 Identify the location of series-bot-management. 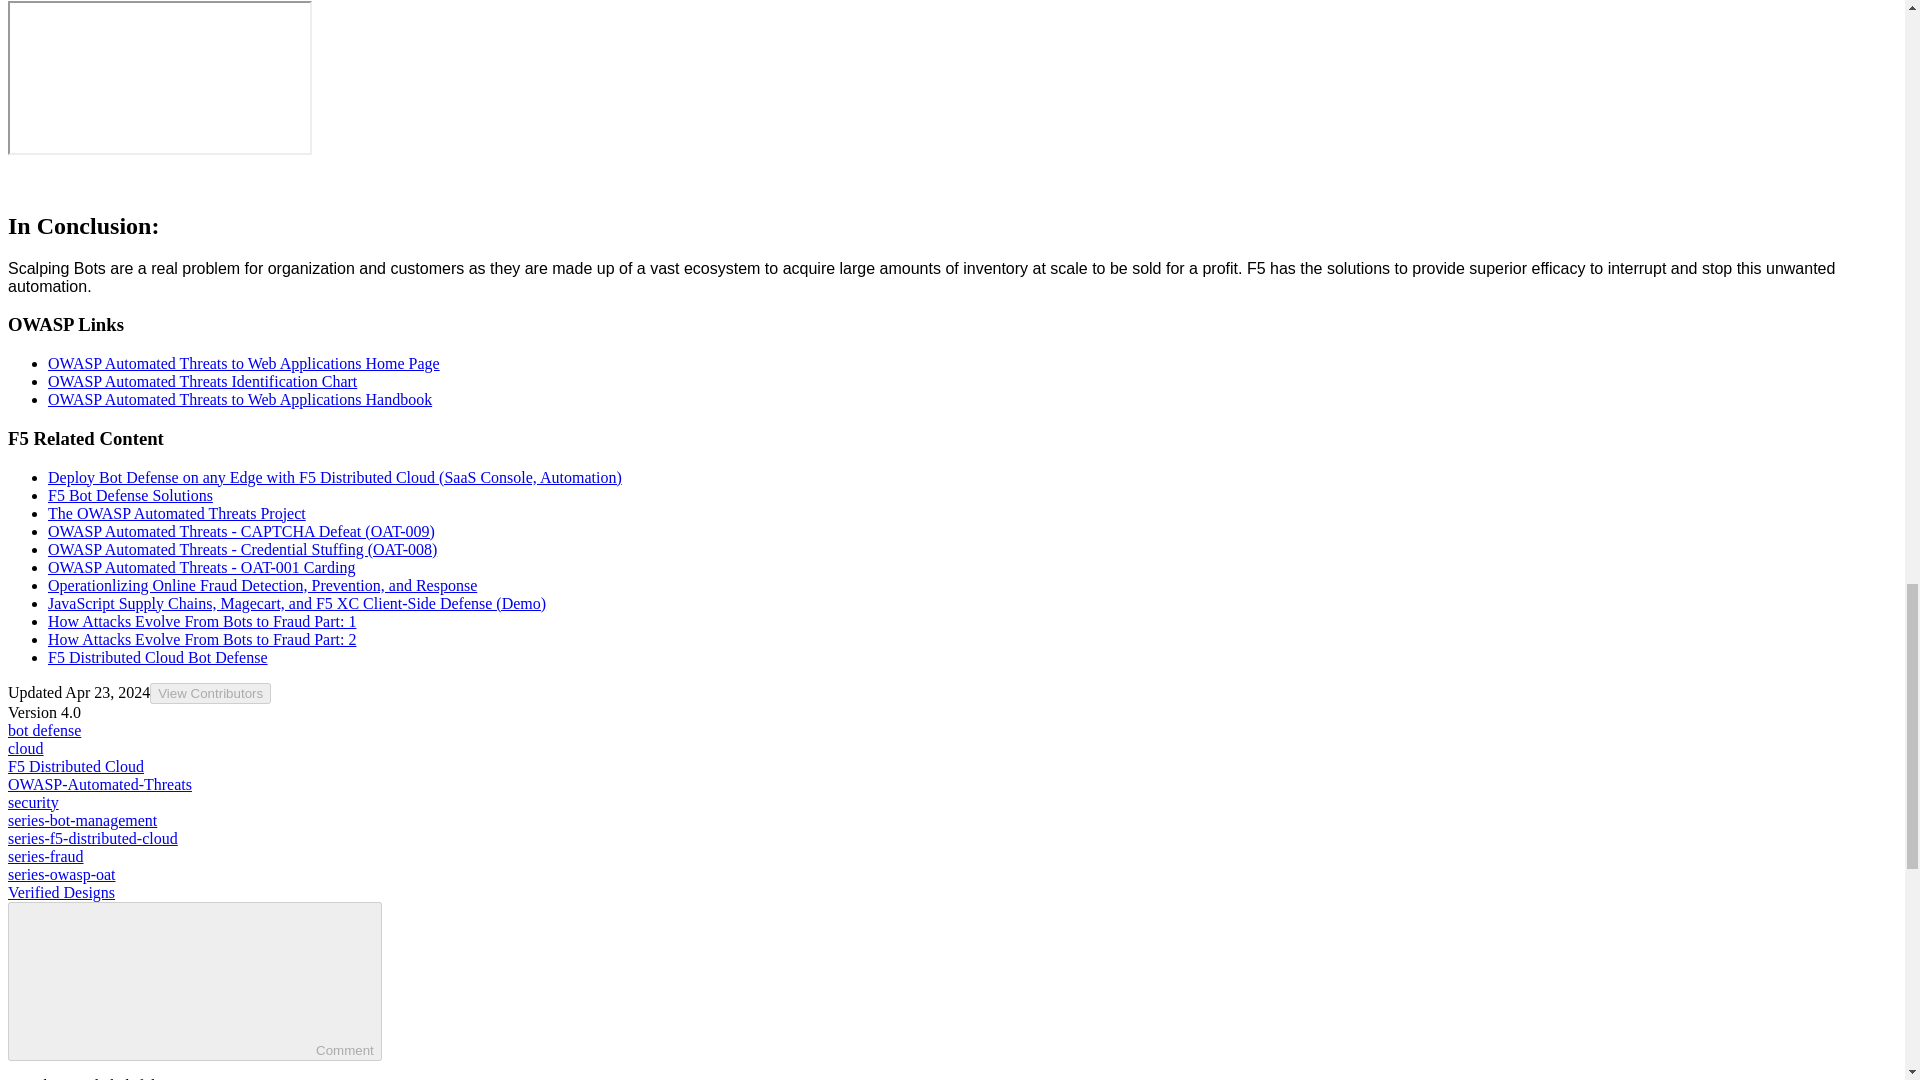
(82, 820).